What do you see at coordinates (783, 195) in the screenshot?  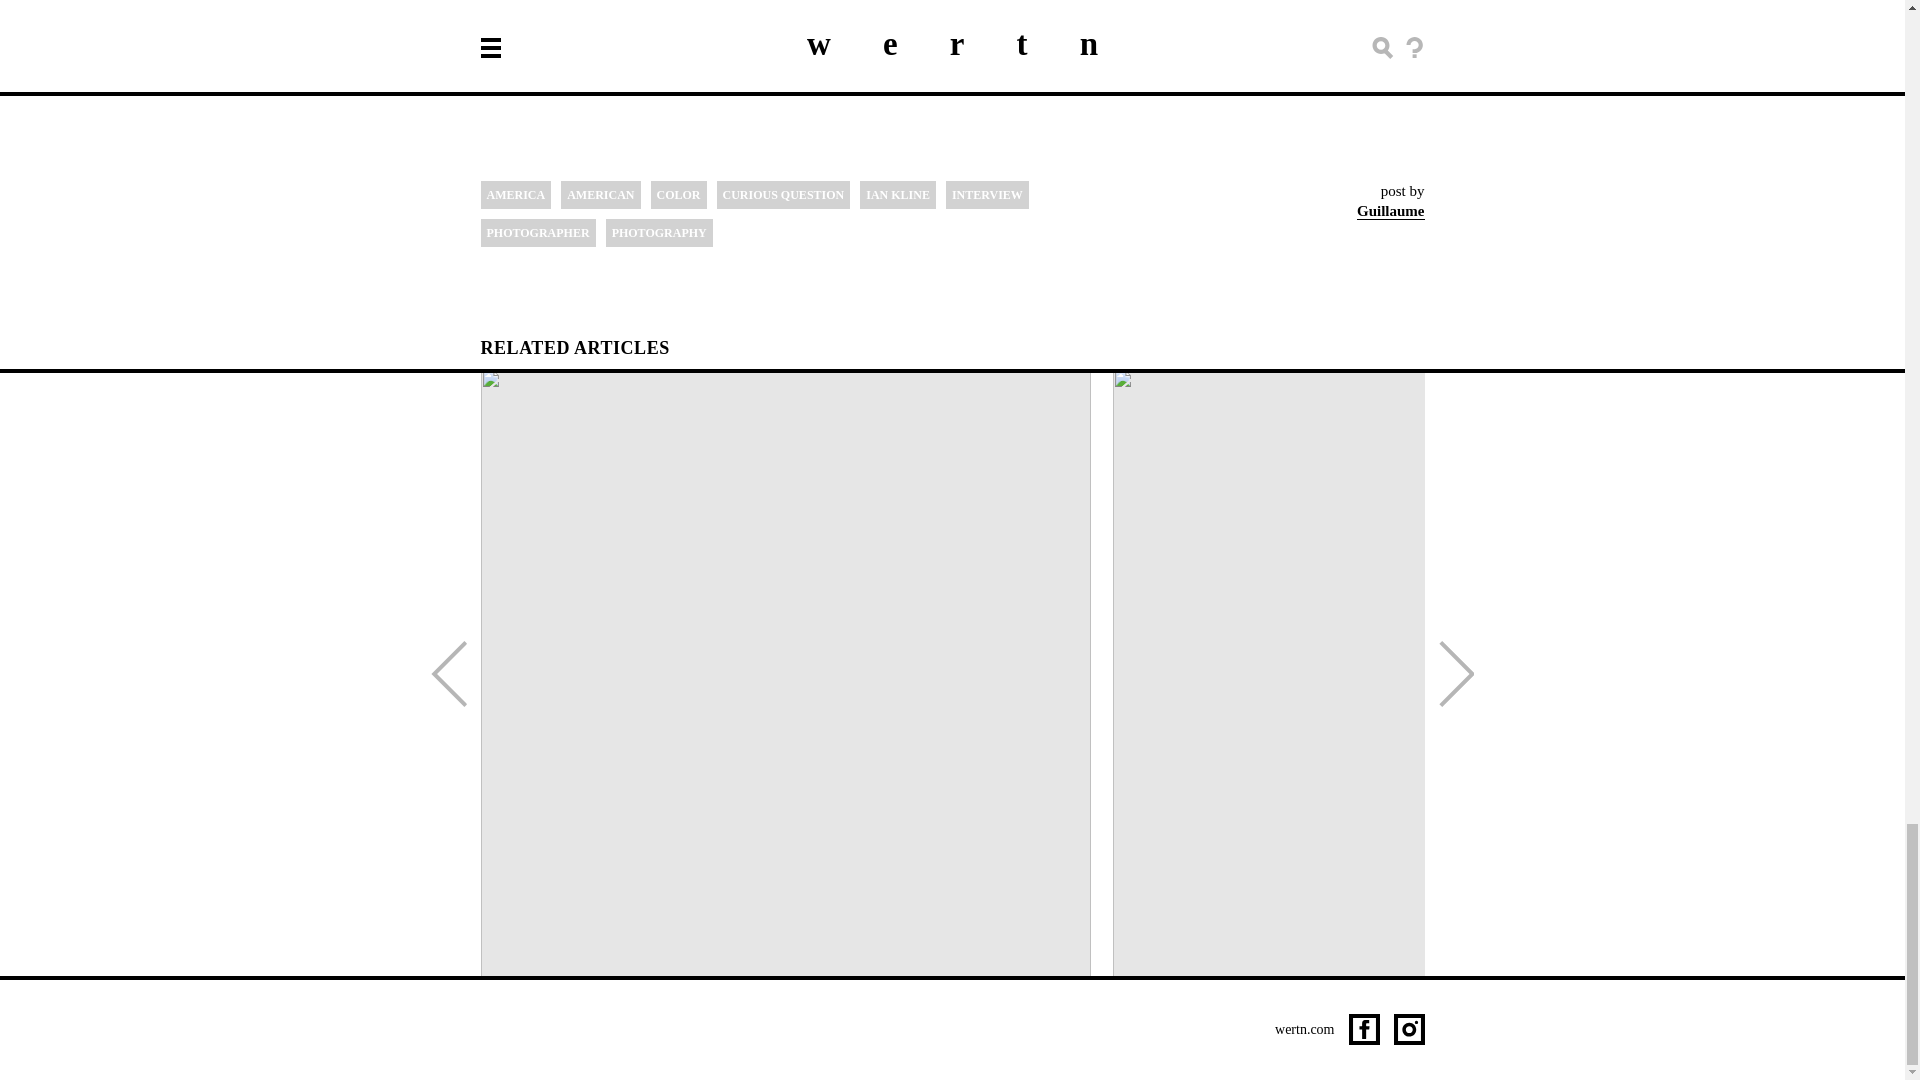 I see `CURIOUS QUESTION` at bounding box center [783, 195].